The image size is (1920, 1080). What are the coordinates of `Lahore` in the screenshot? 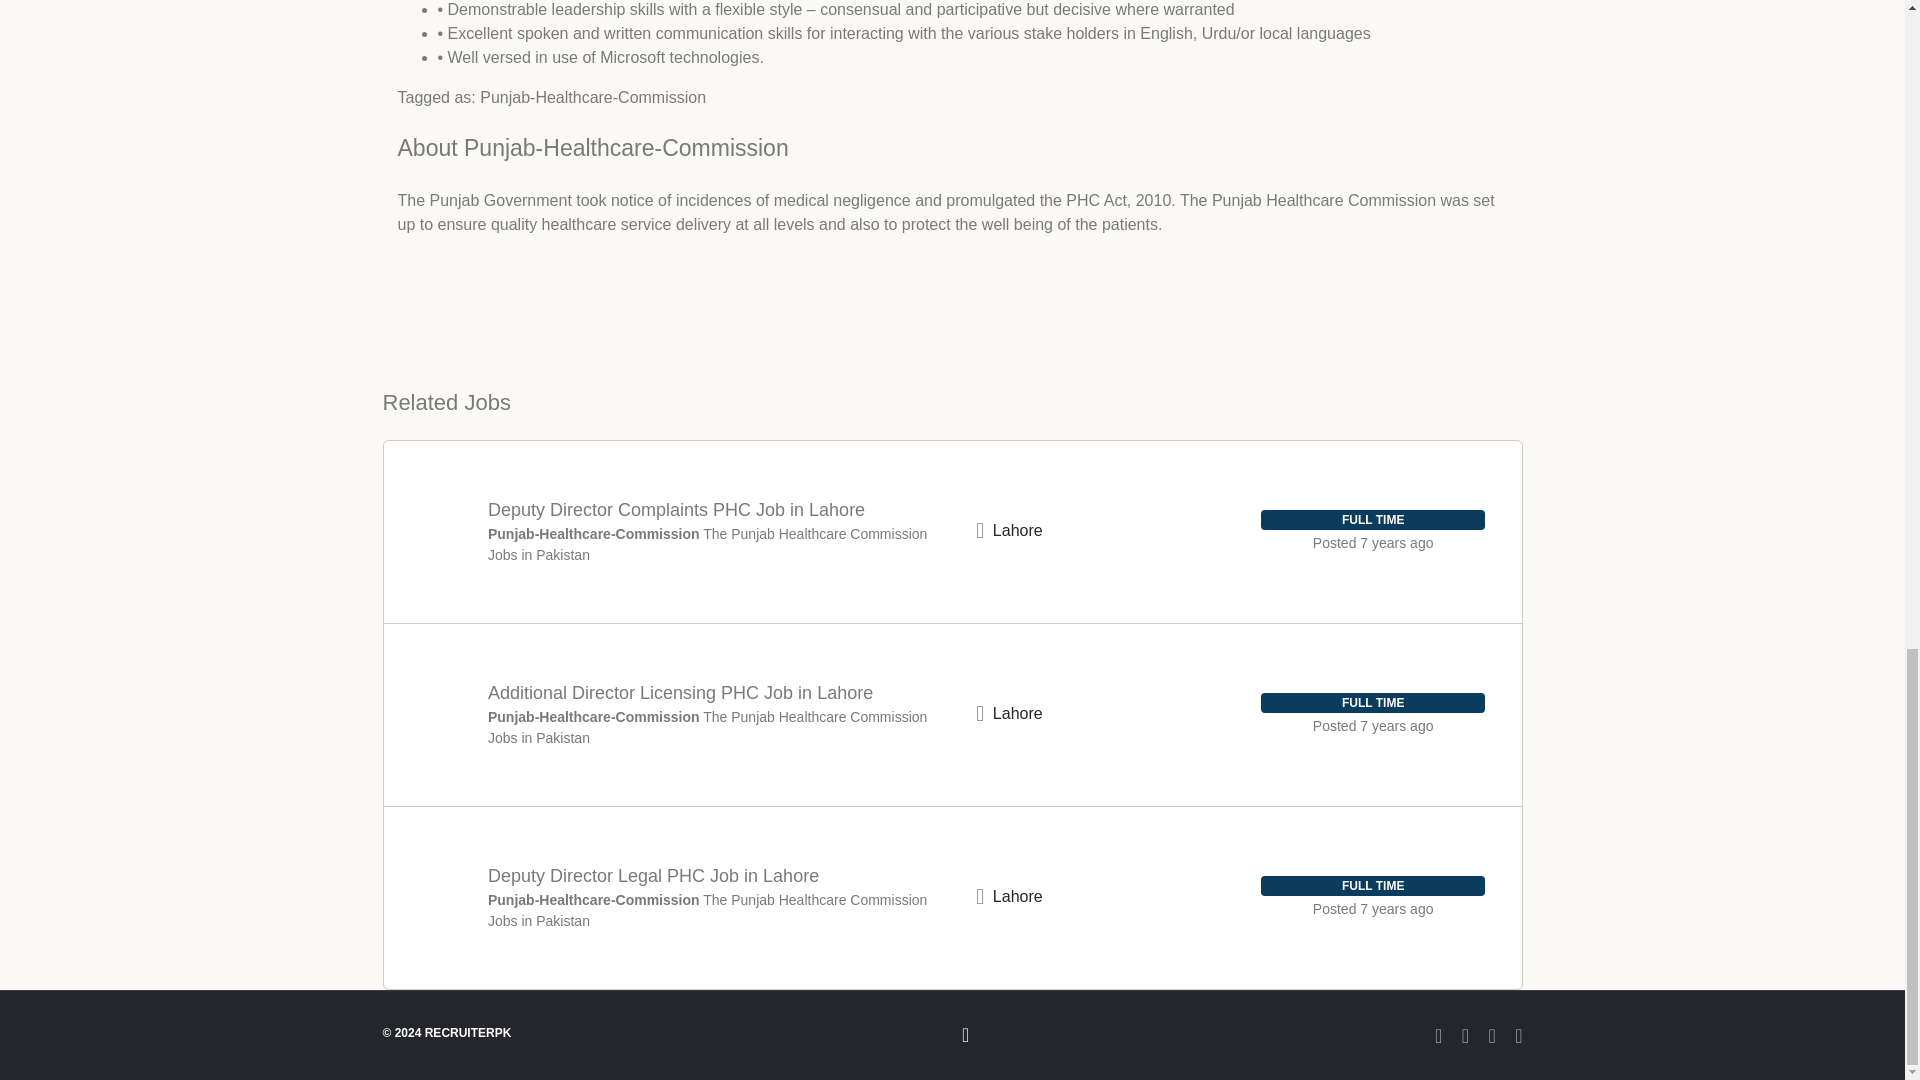 It's located at (1017, 714).